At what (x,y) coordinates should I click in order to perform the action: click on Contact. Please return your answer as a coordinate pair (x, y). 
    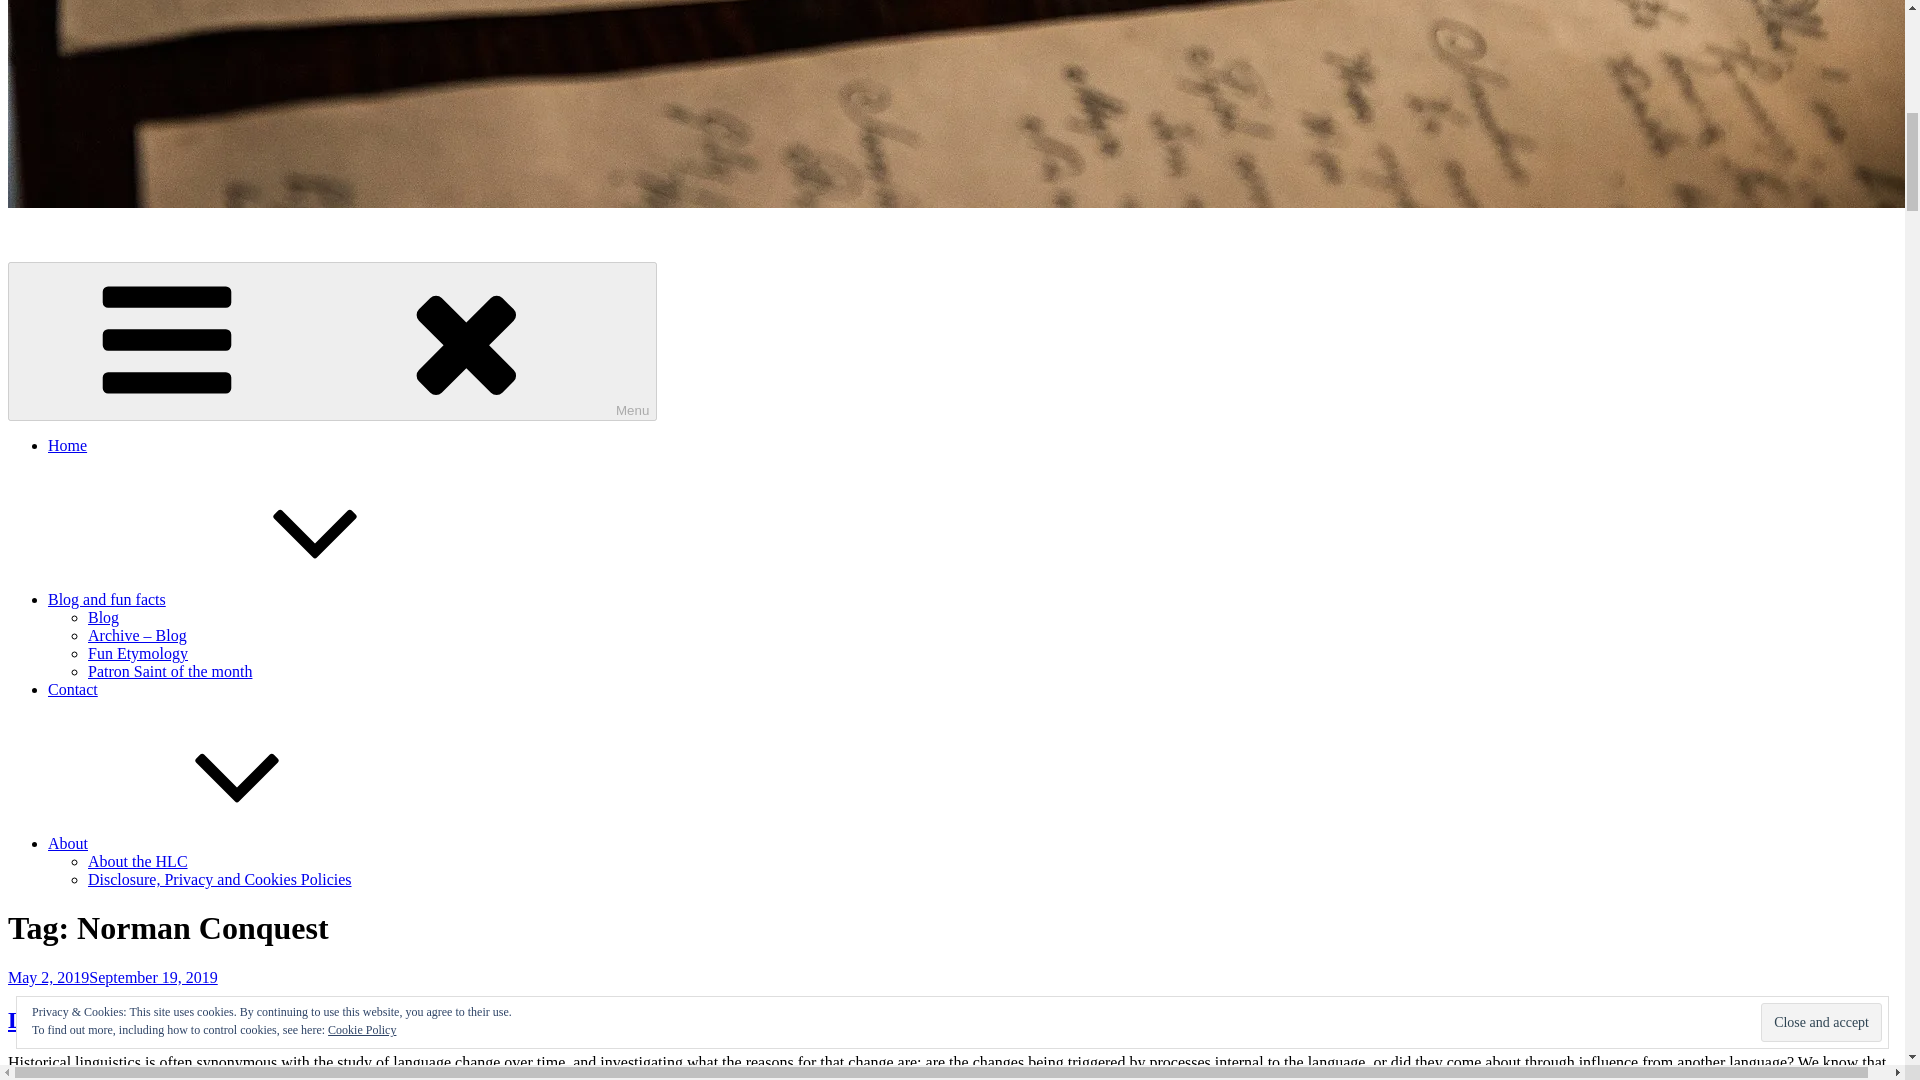
    Looking at the image, I should click on (72, 689).